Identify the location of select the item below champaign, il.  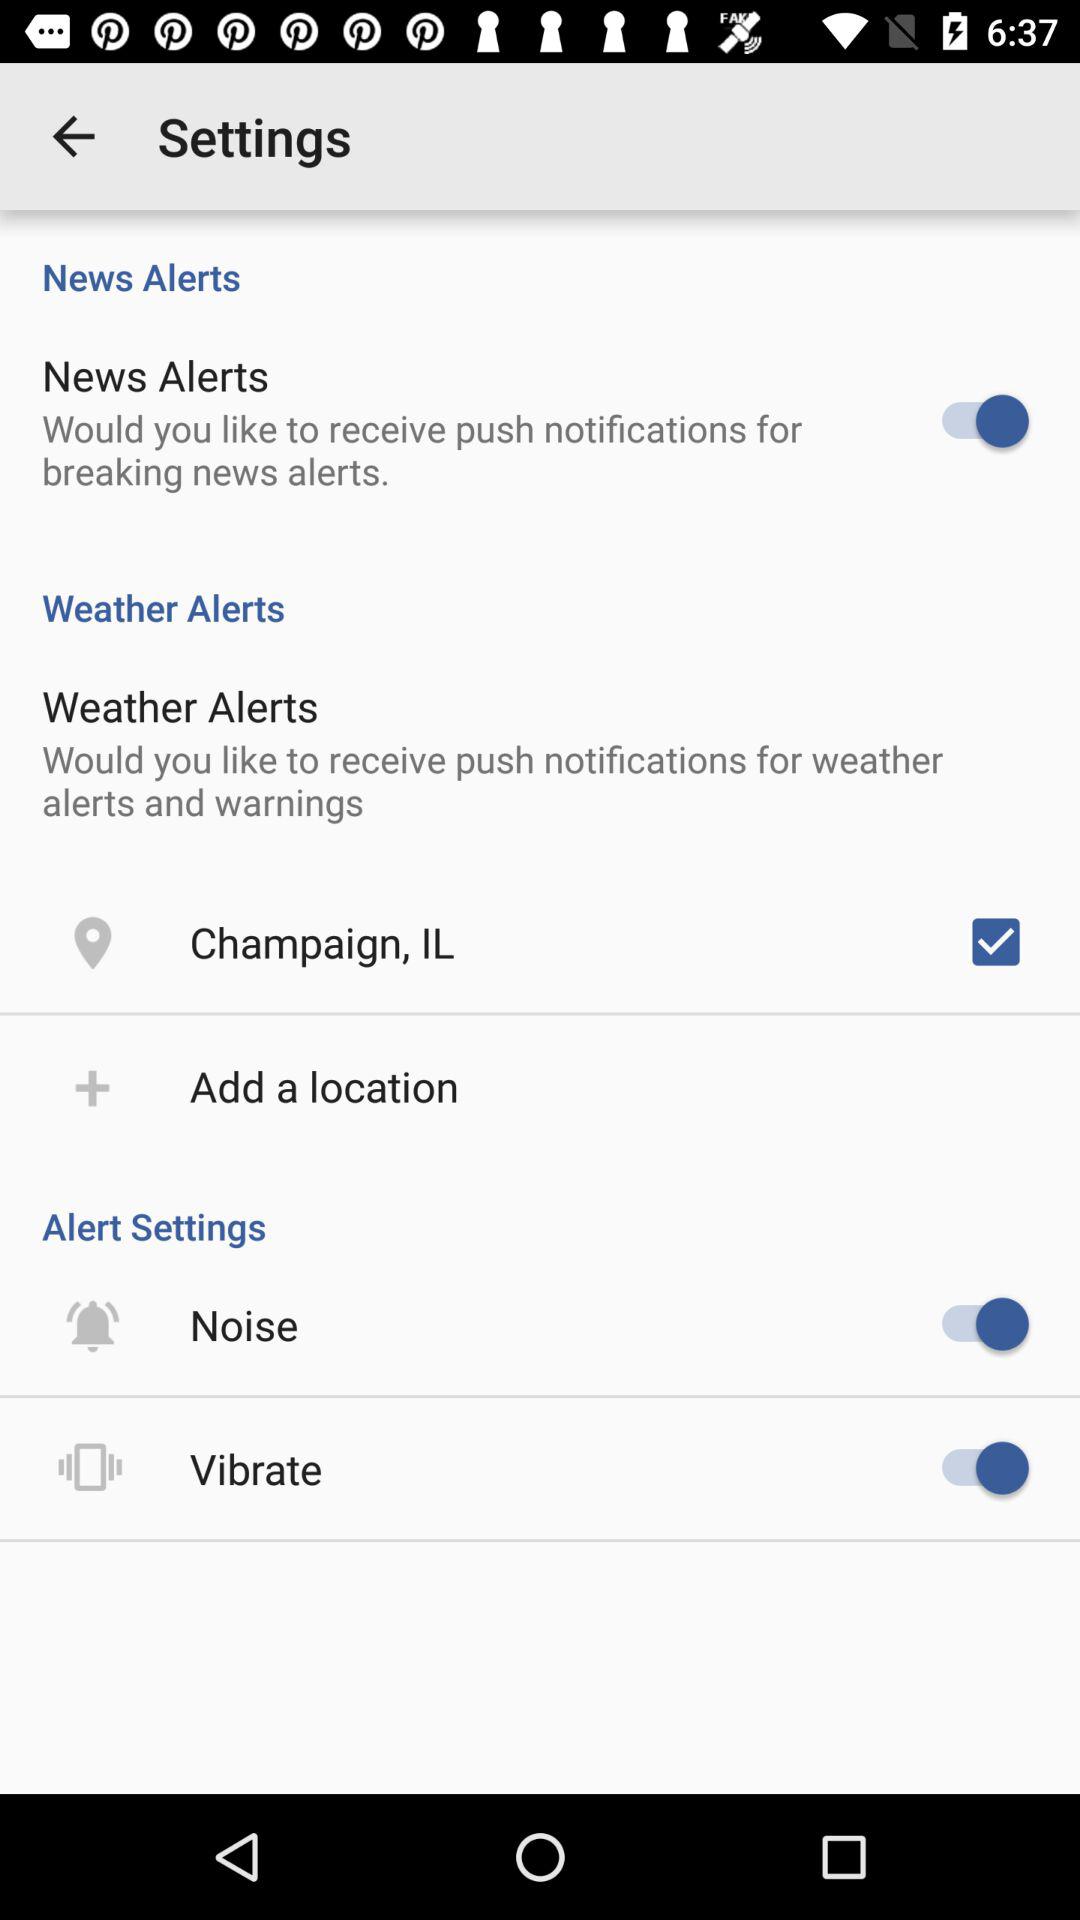
(324, 1086).